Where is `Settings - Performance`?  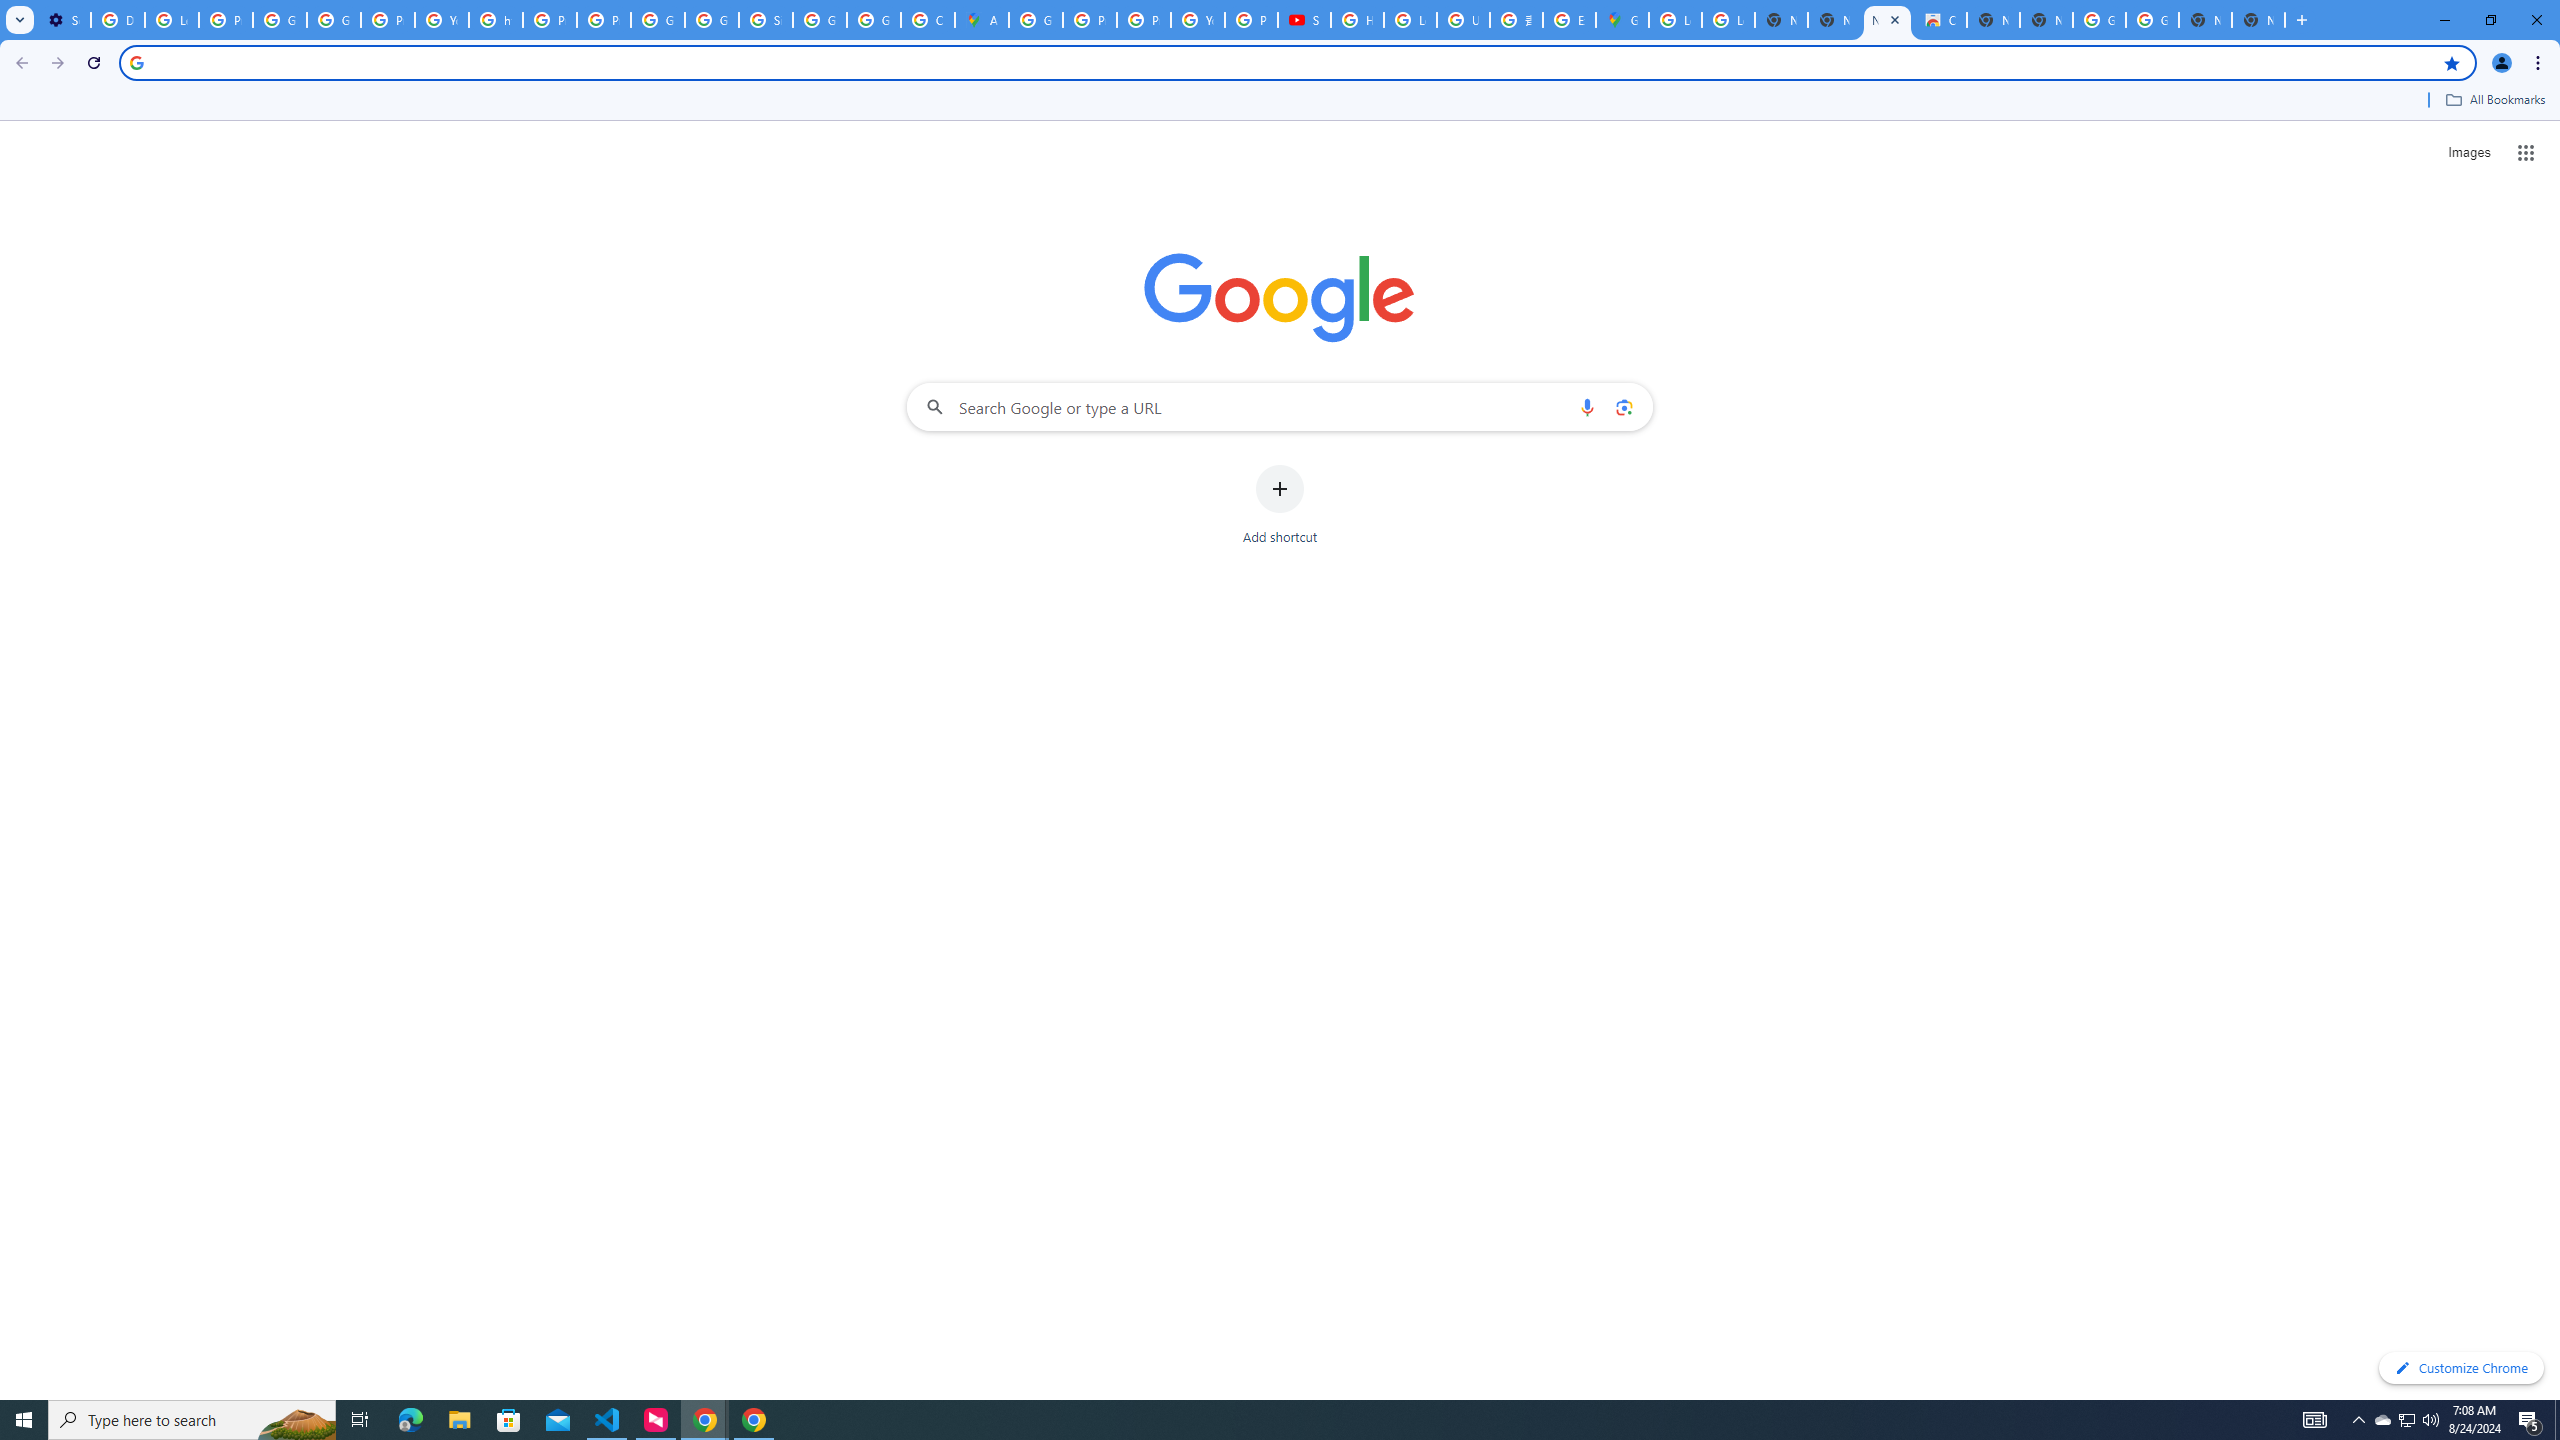 Settings - Performance is located at coordinates (64, 20).